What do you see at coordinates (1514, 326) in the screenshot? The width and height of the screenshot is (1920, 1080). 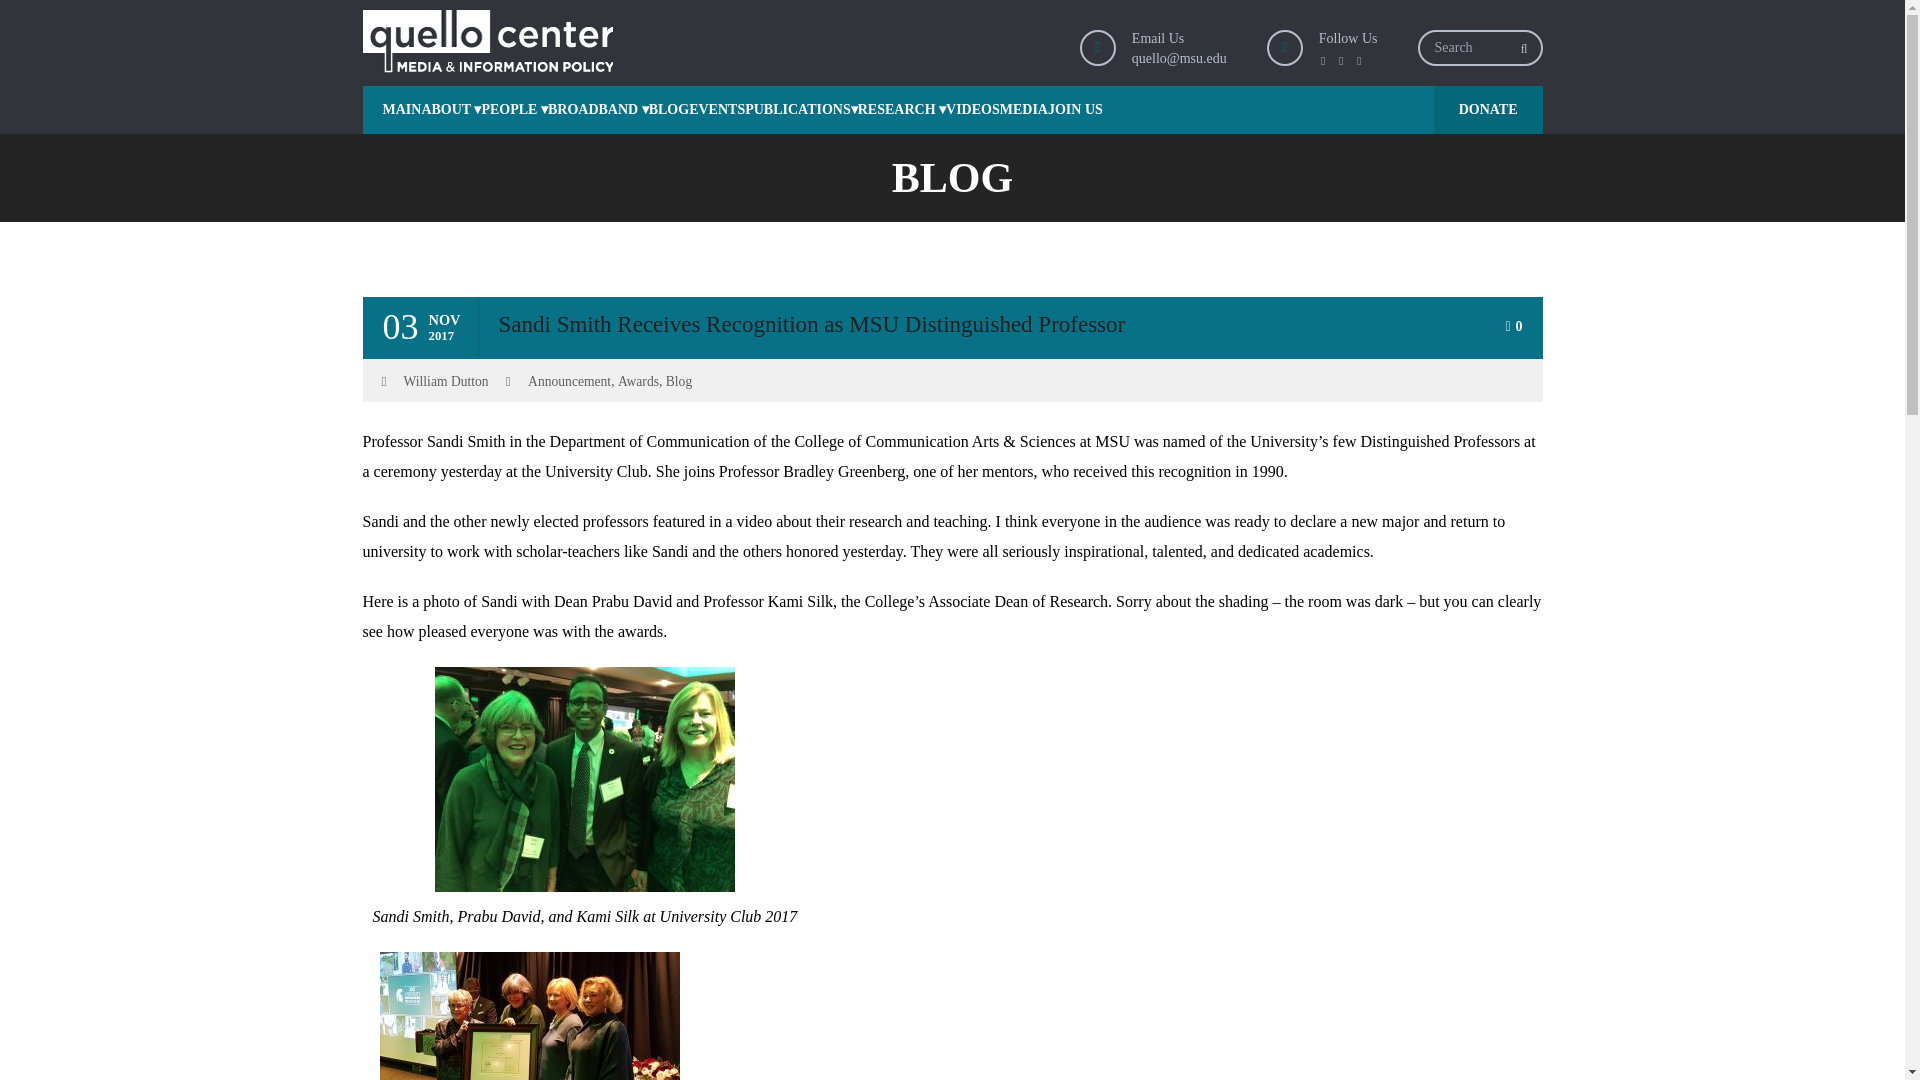 I see `0` at bounding box center [1514, 326].